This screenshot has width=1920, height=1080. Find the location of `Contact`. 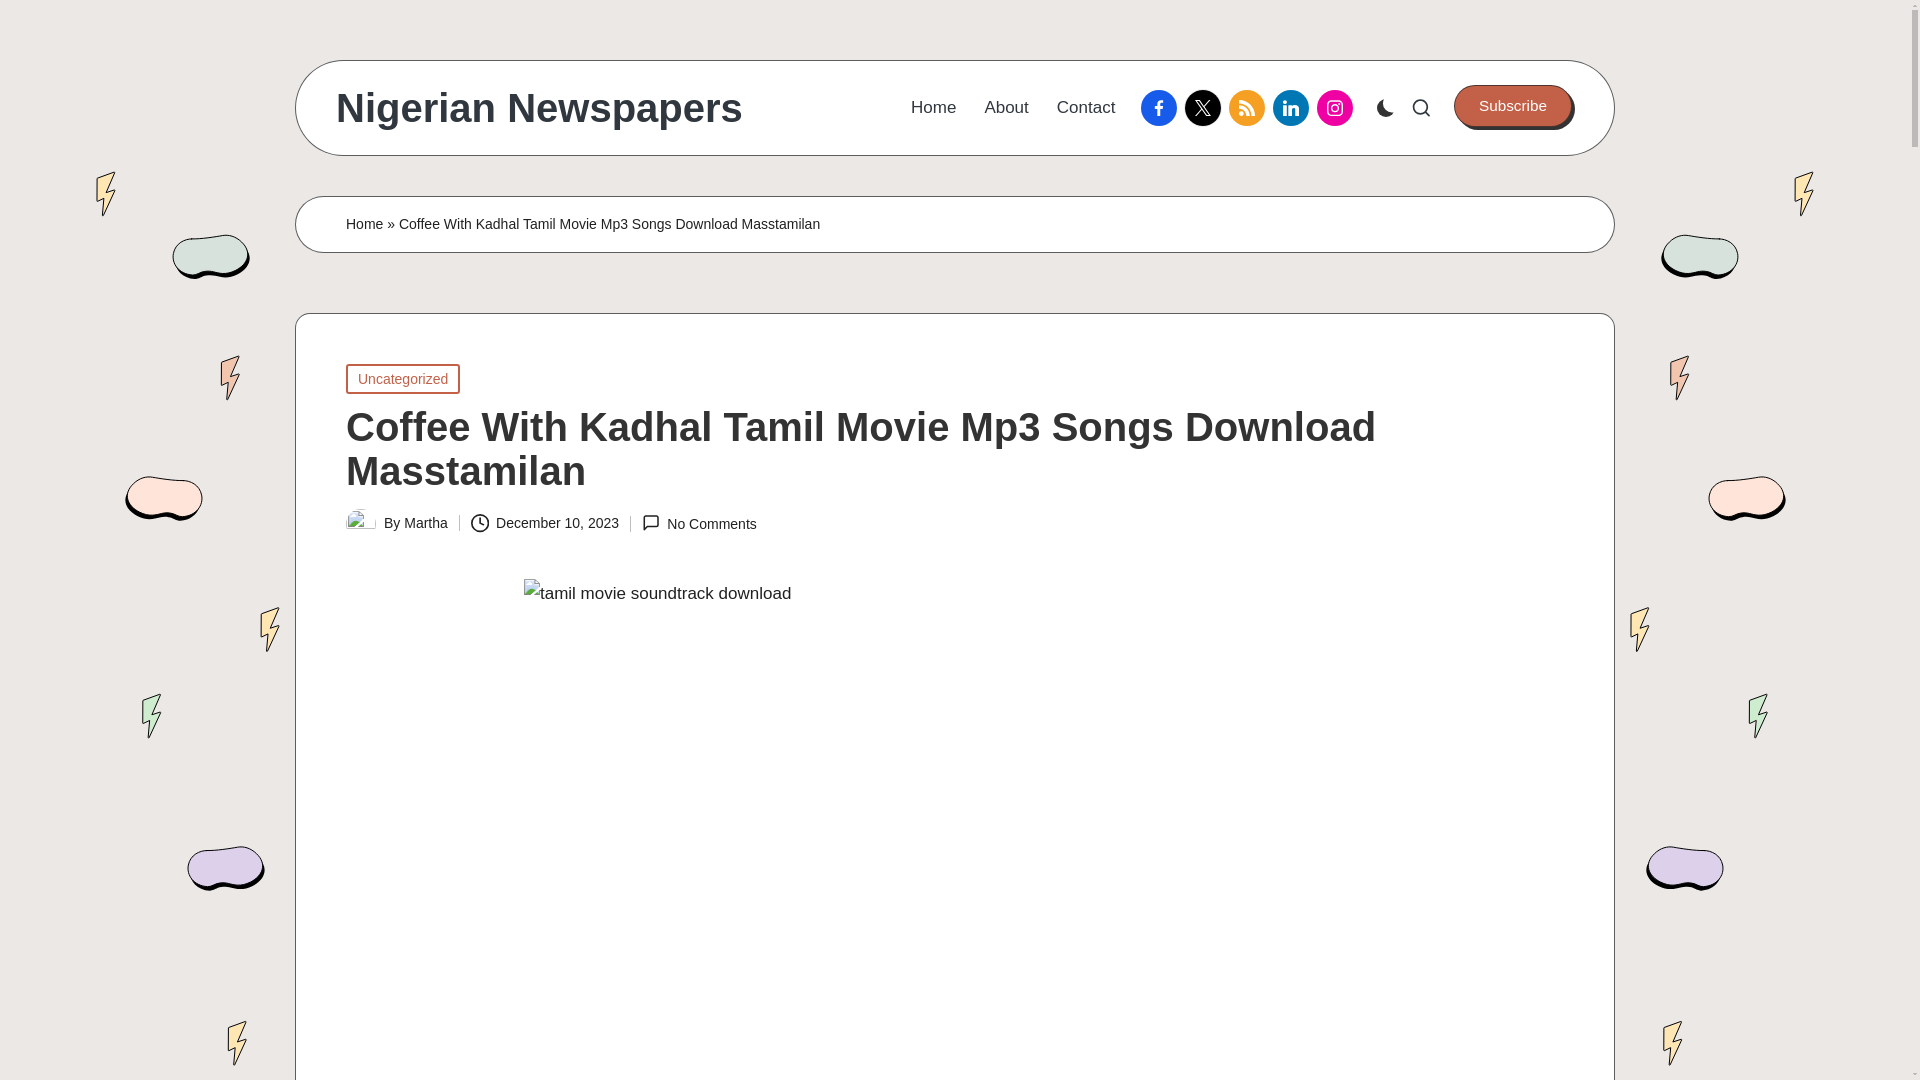

Contact is located at coordinates (1086, 108).